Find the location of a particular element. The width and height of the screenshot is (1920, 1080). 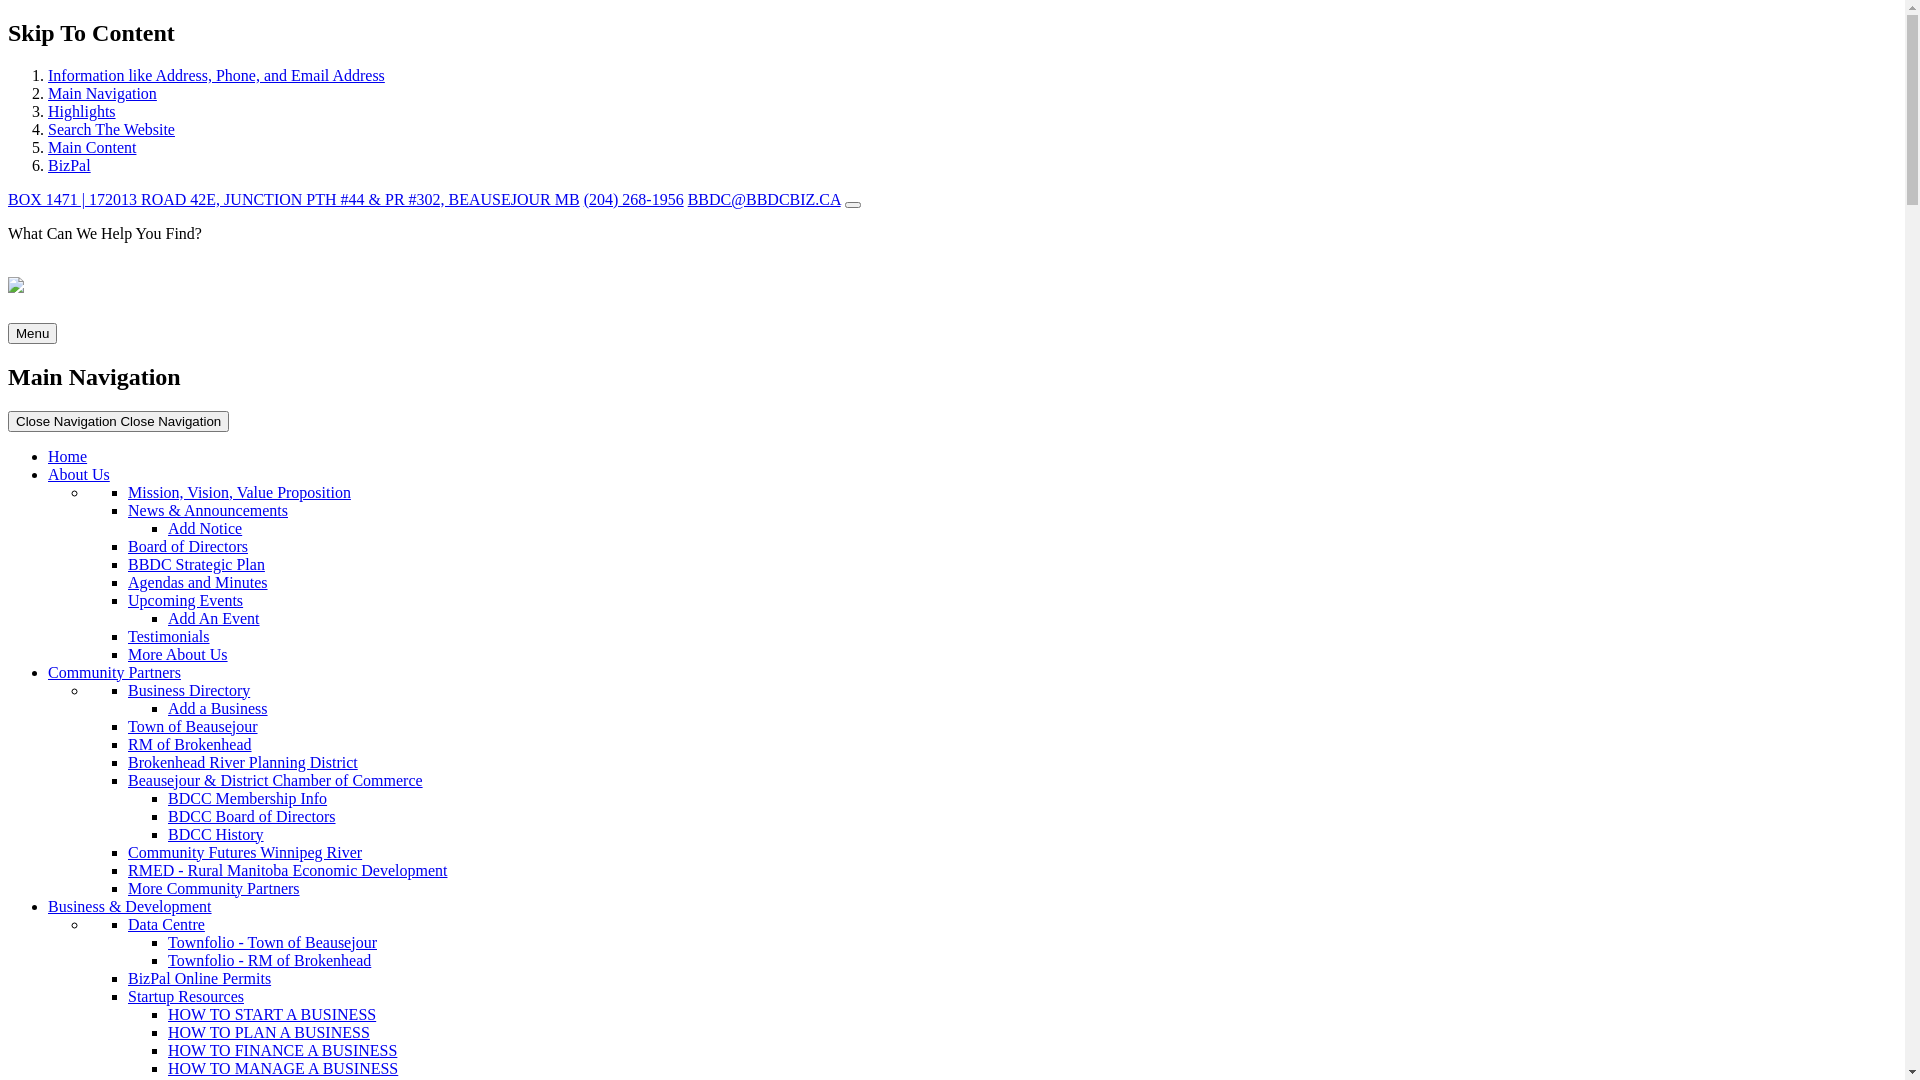

HOW TO START A BUSINESS is located at coordinates (272, 1014).